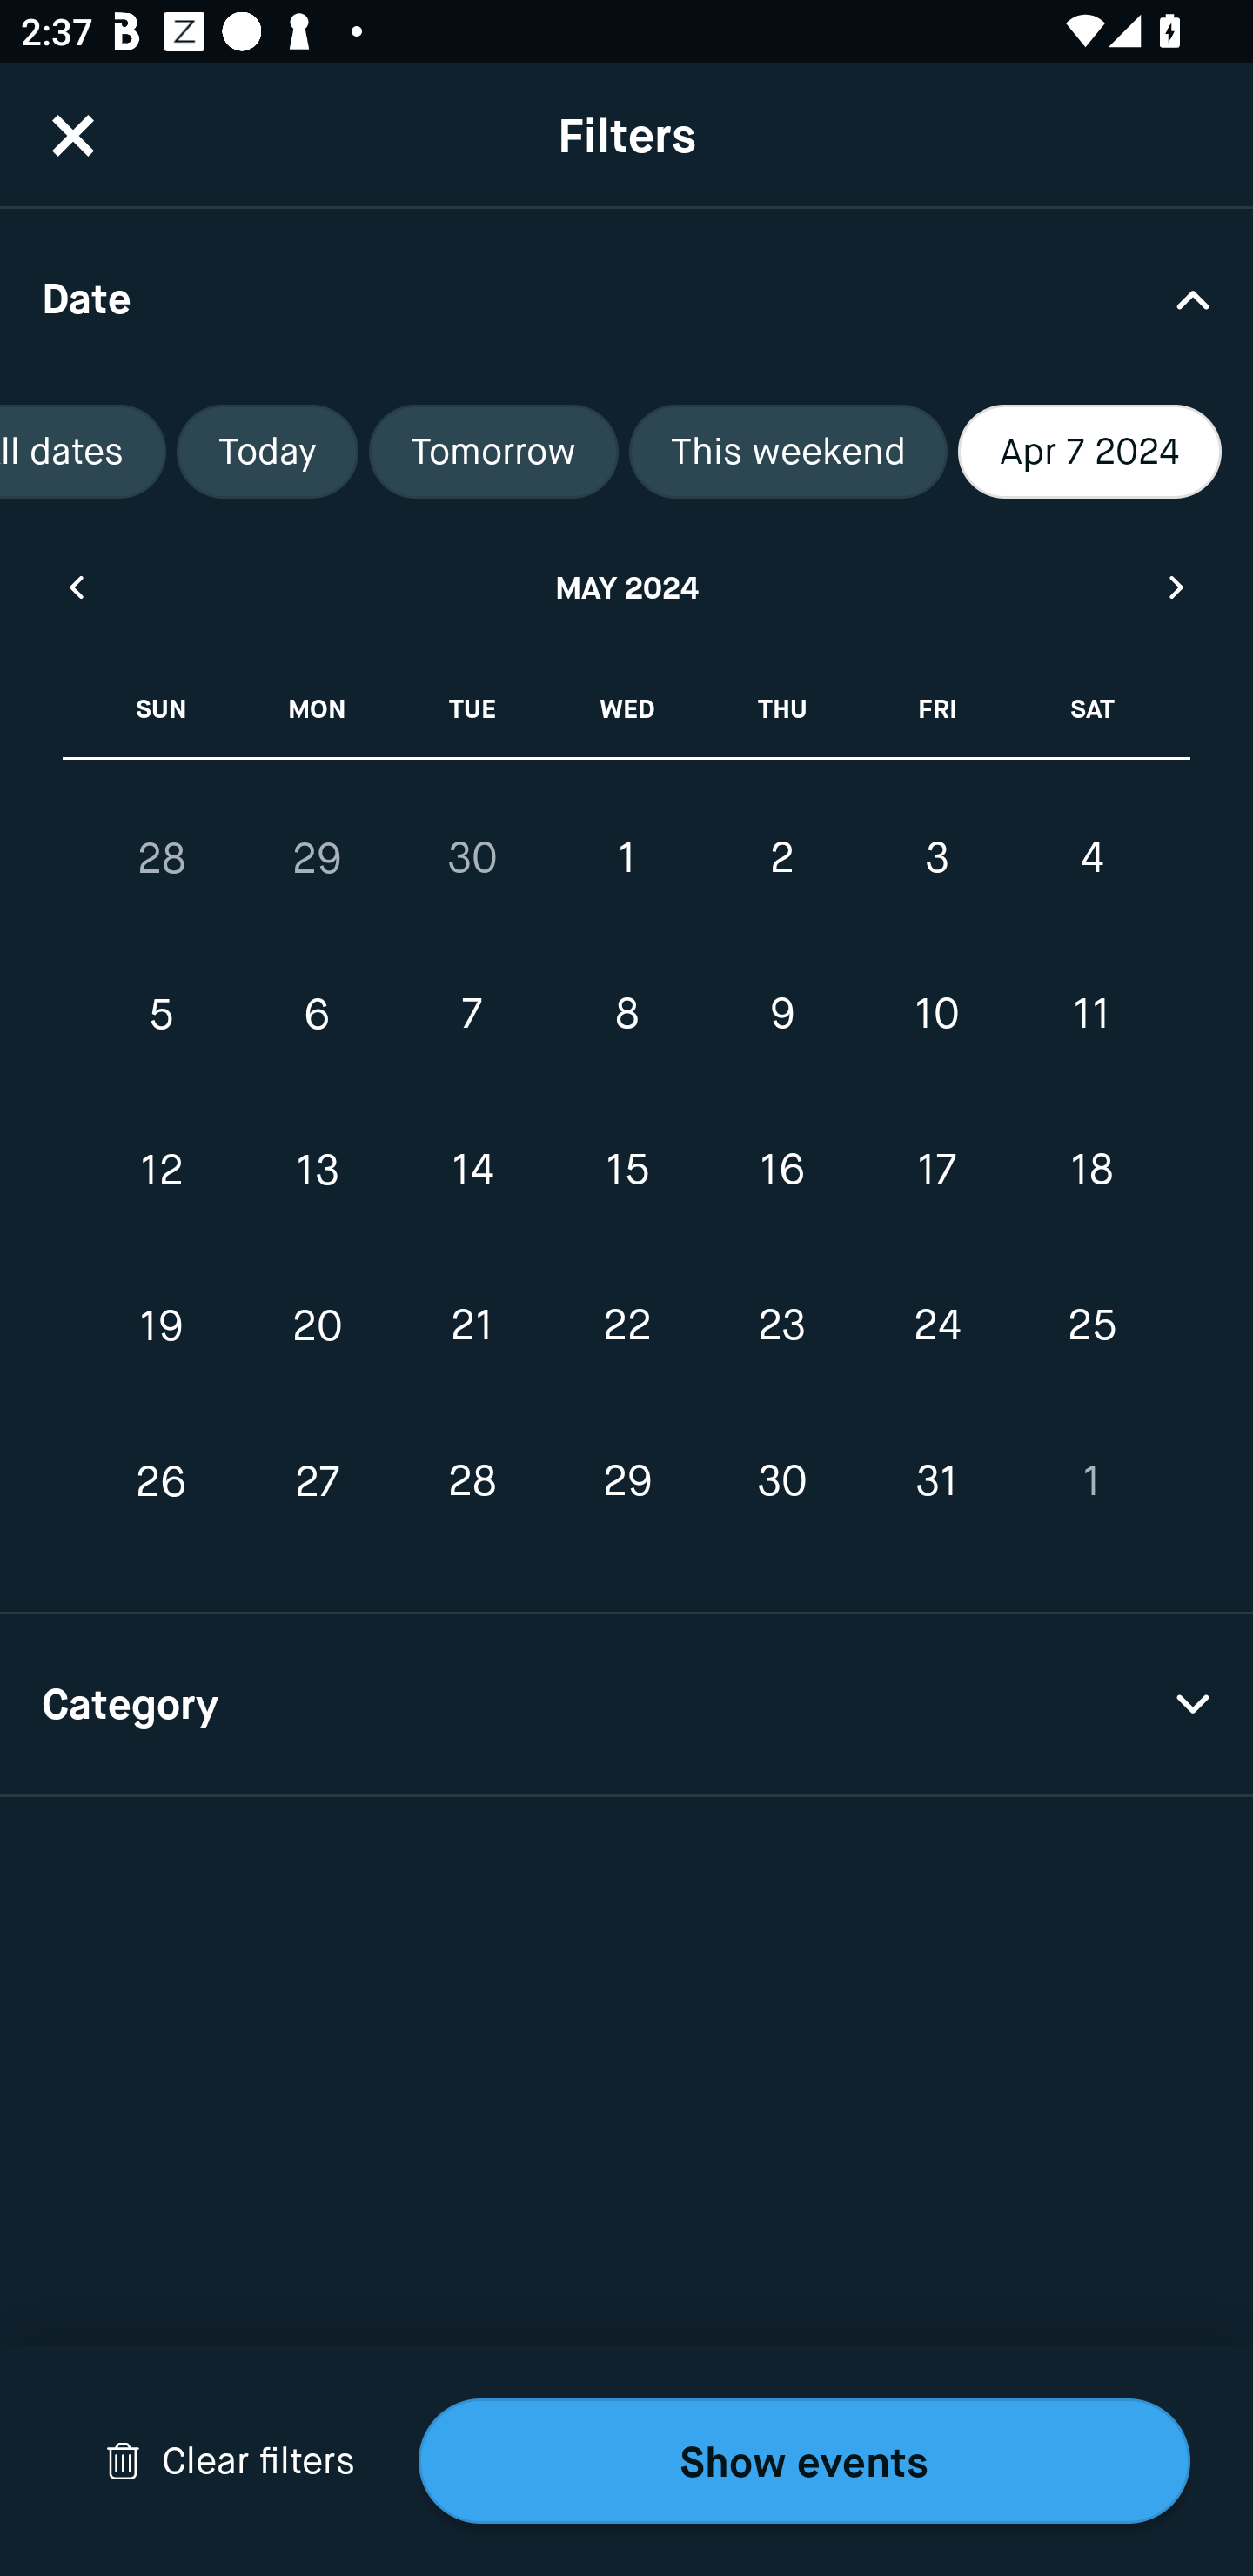 This screenshot has width=1253, height=2576. Describe the element at coordinates (472, 1481) in the screenshot. I see `28` at that location.